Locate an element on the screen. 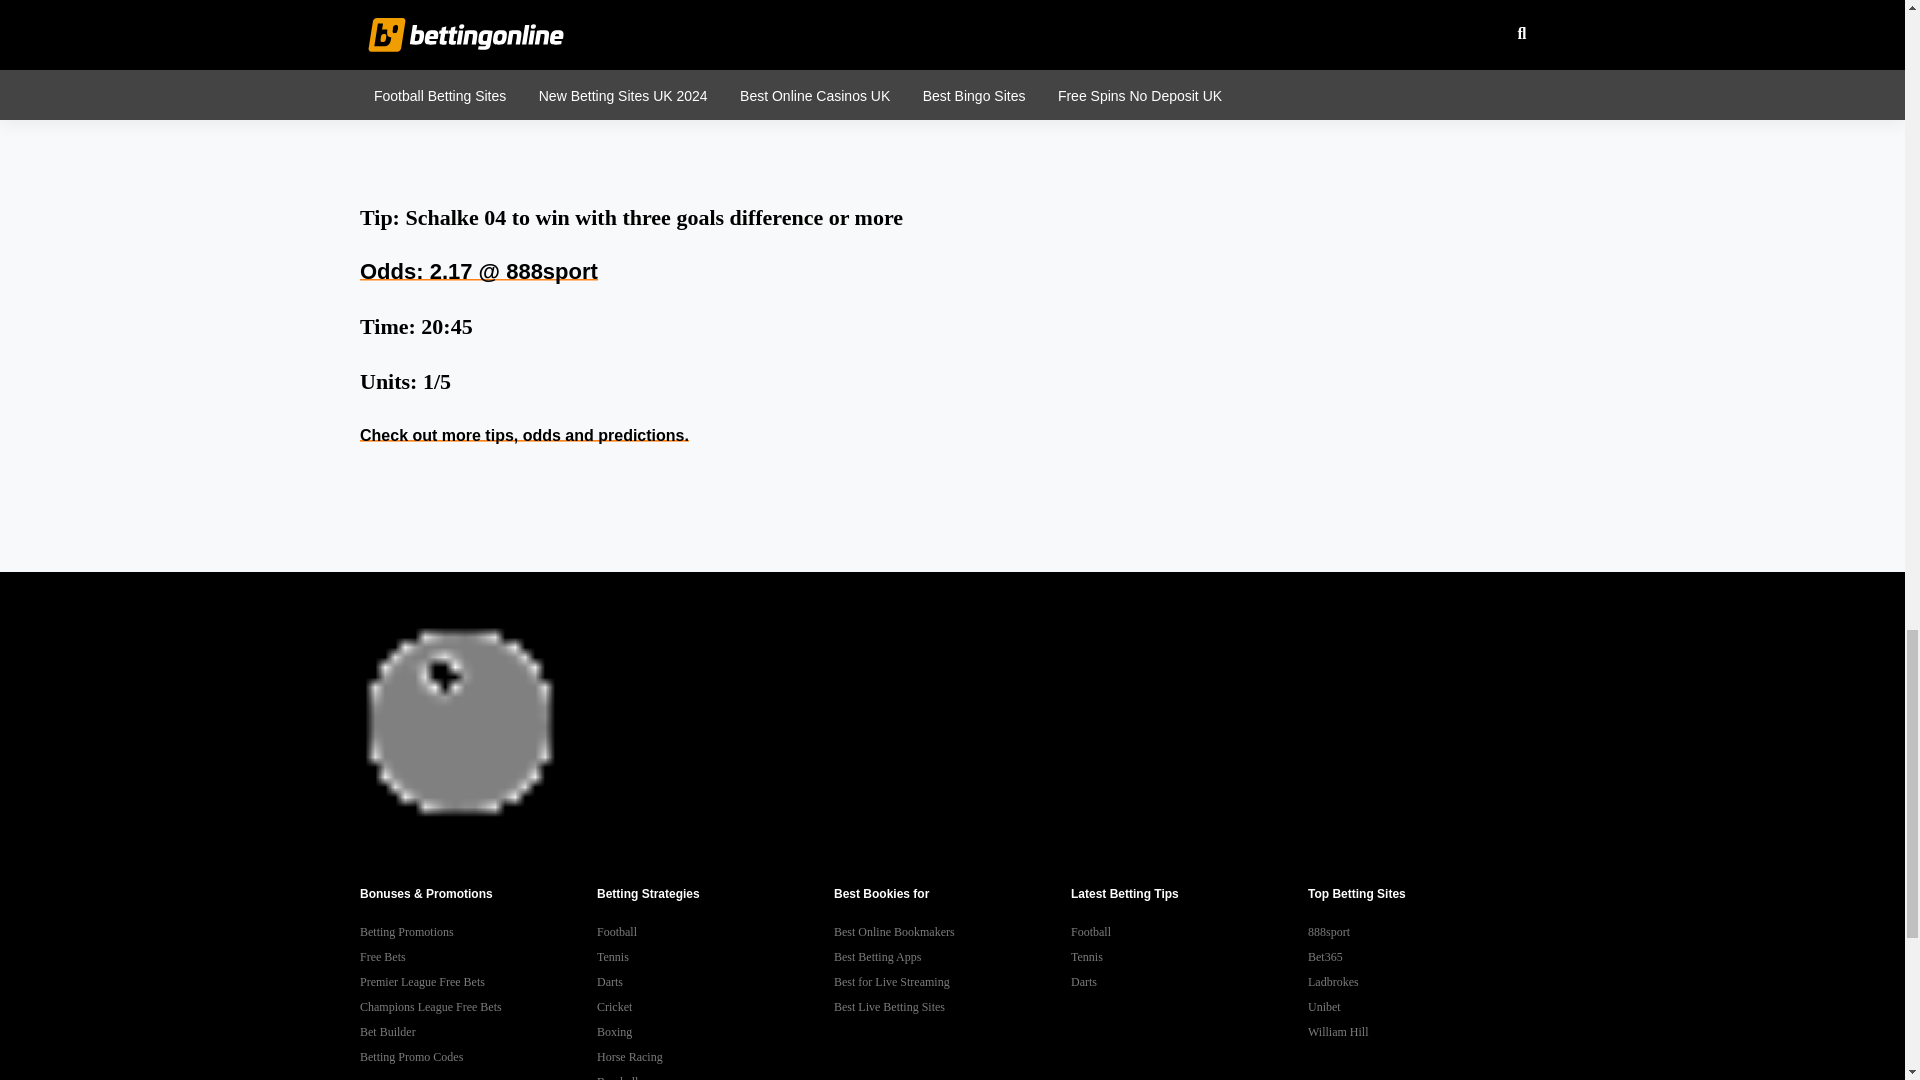 The image size is (1920, 1080). Best Betting Apps is located at coordinates (952, 957).